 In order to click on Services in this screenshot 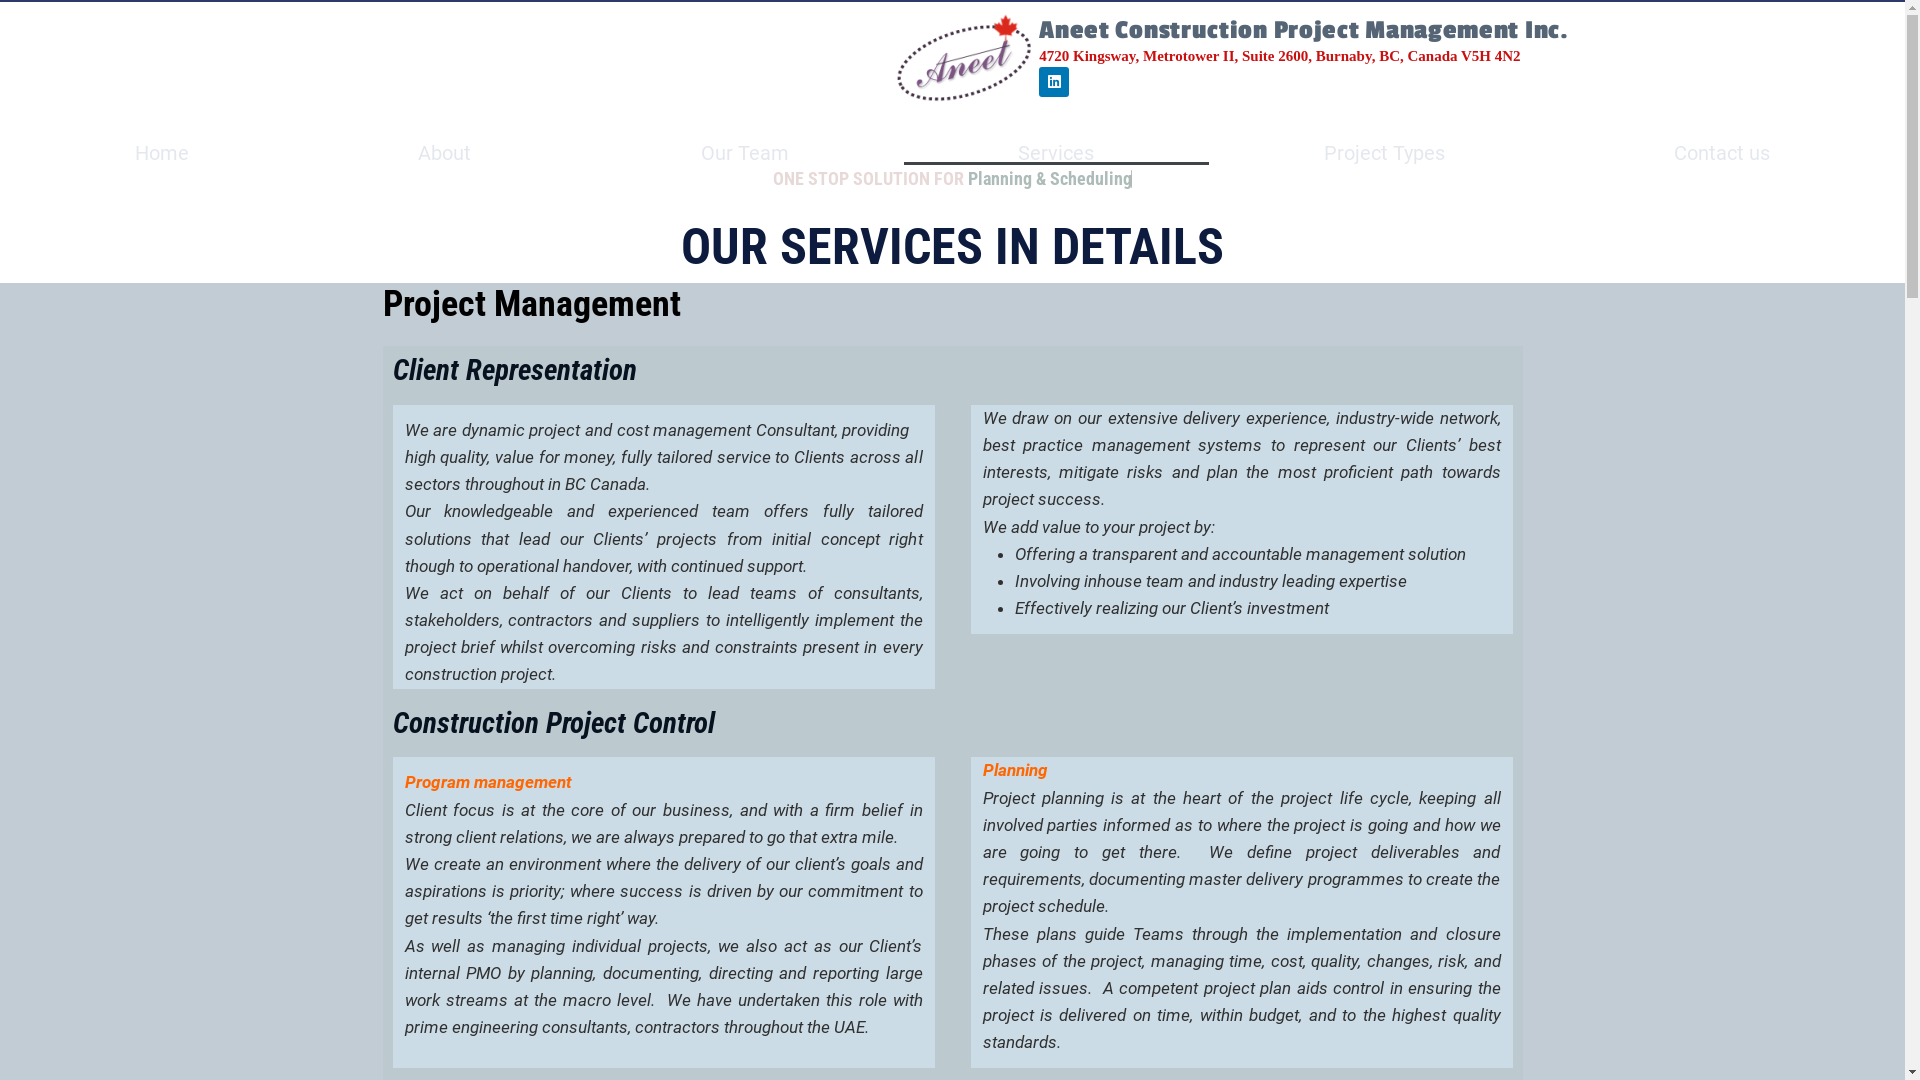, I will do `click(1057, 153)`.